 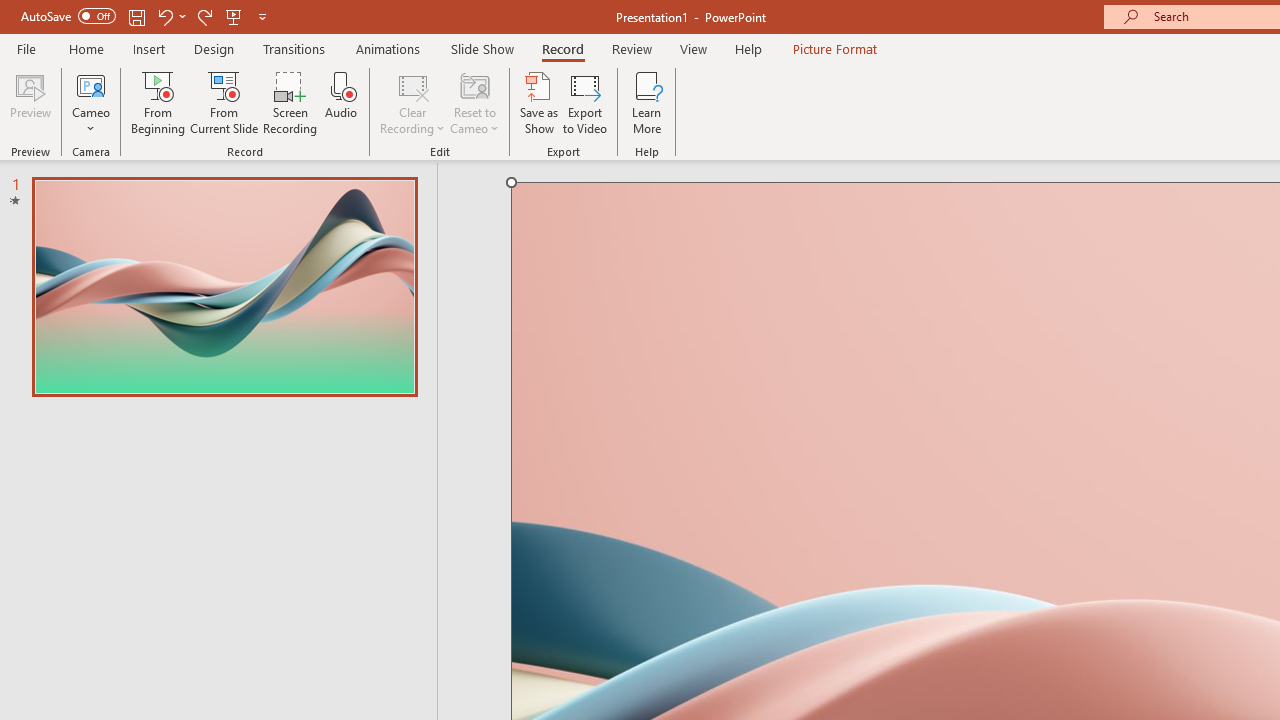 I want to click on From Beginning..., so click(x=158, y=102).